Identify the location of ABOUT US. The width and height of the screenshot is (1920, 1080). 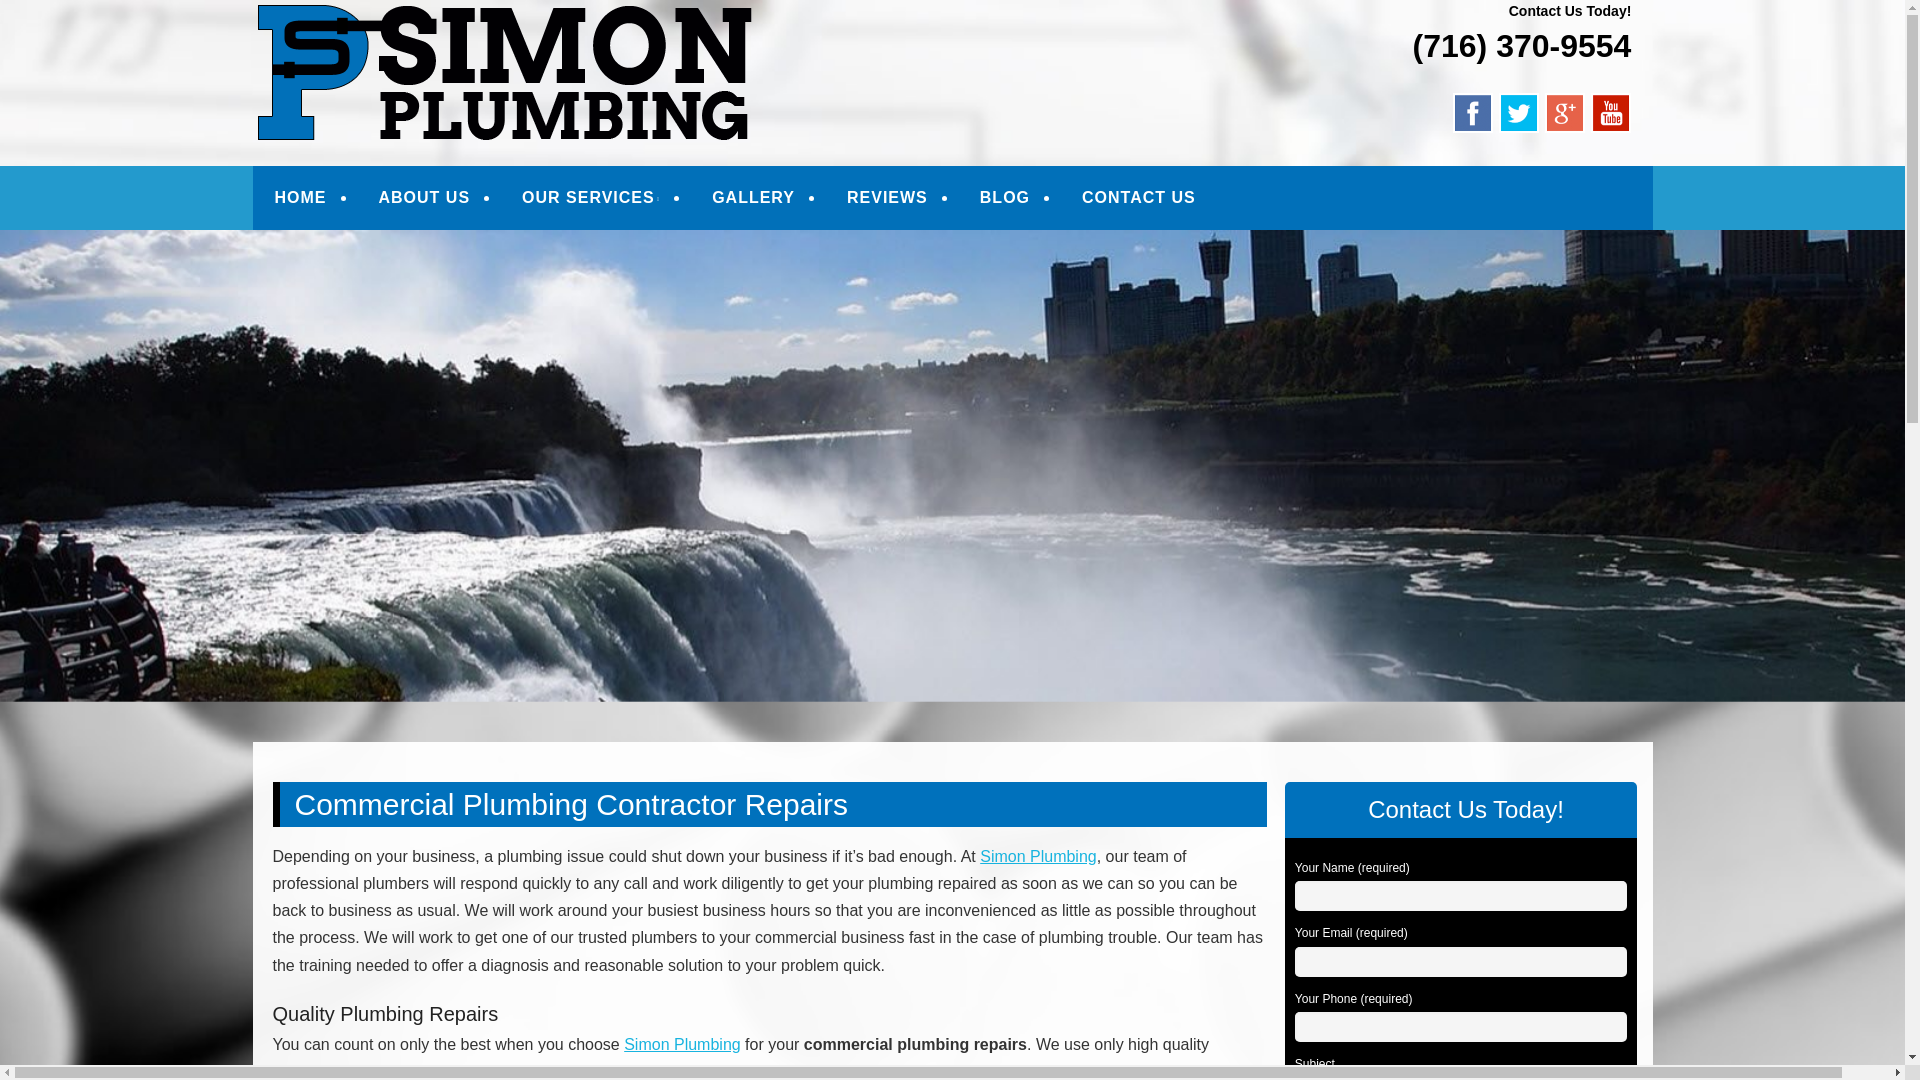
(424, 198).